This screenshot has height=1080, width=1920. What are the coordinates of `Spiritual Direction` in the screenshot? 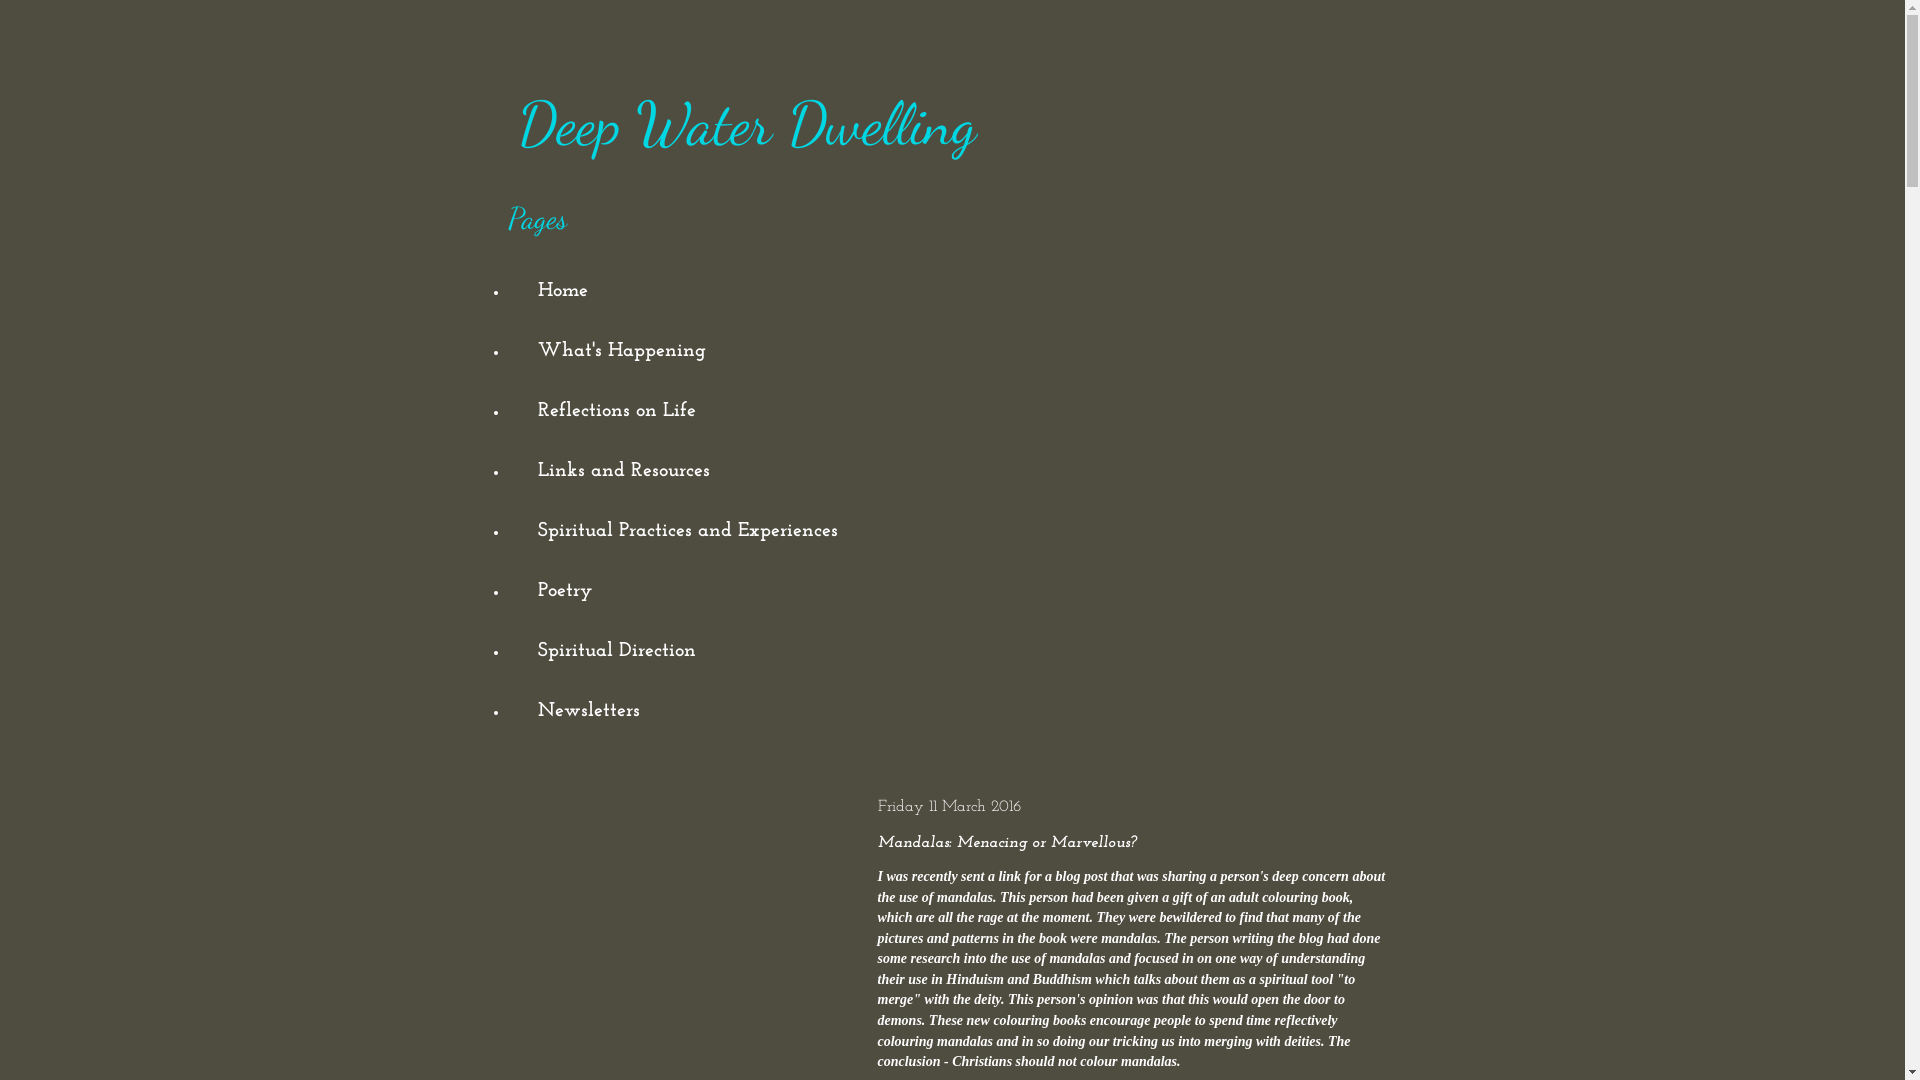 It's located at (617, 651).